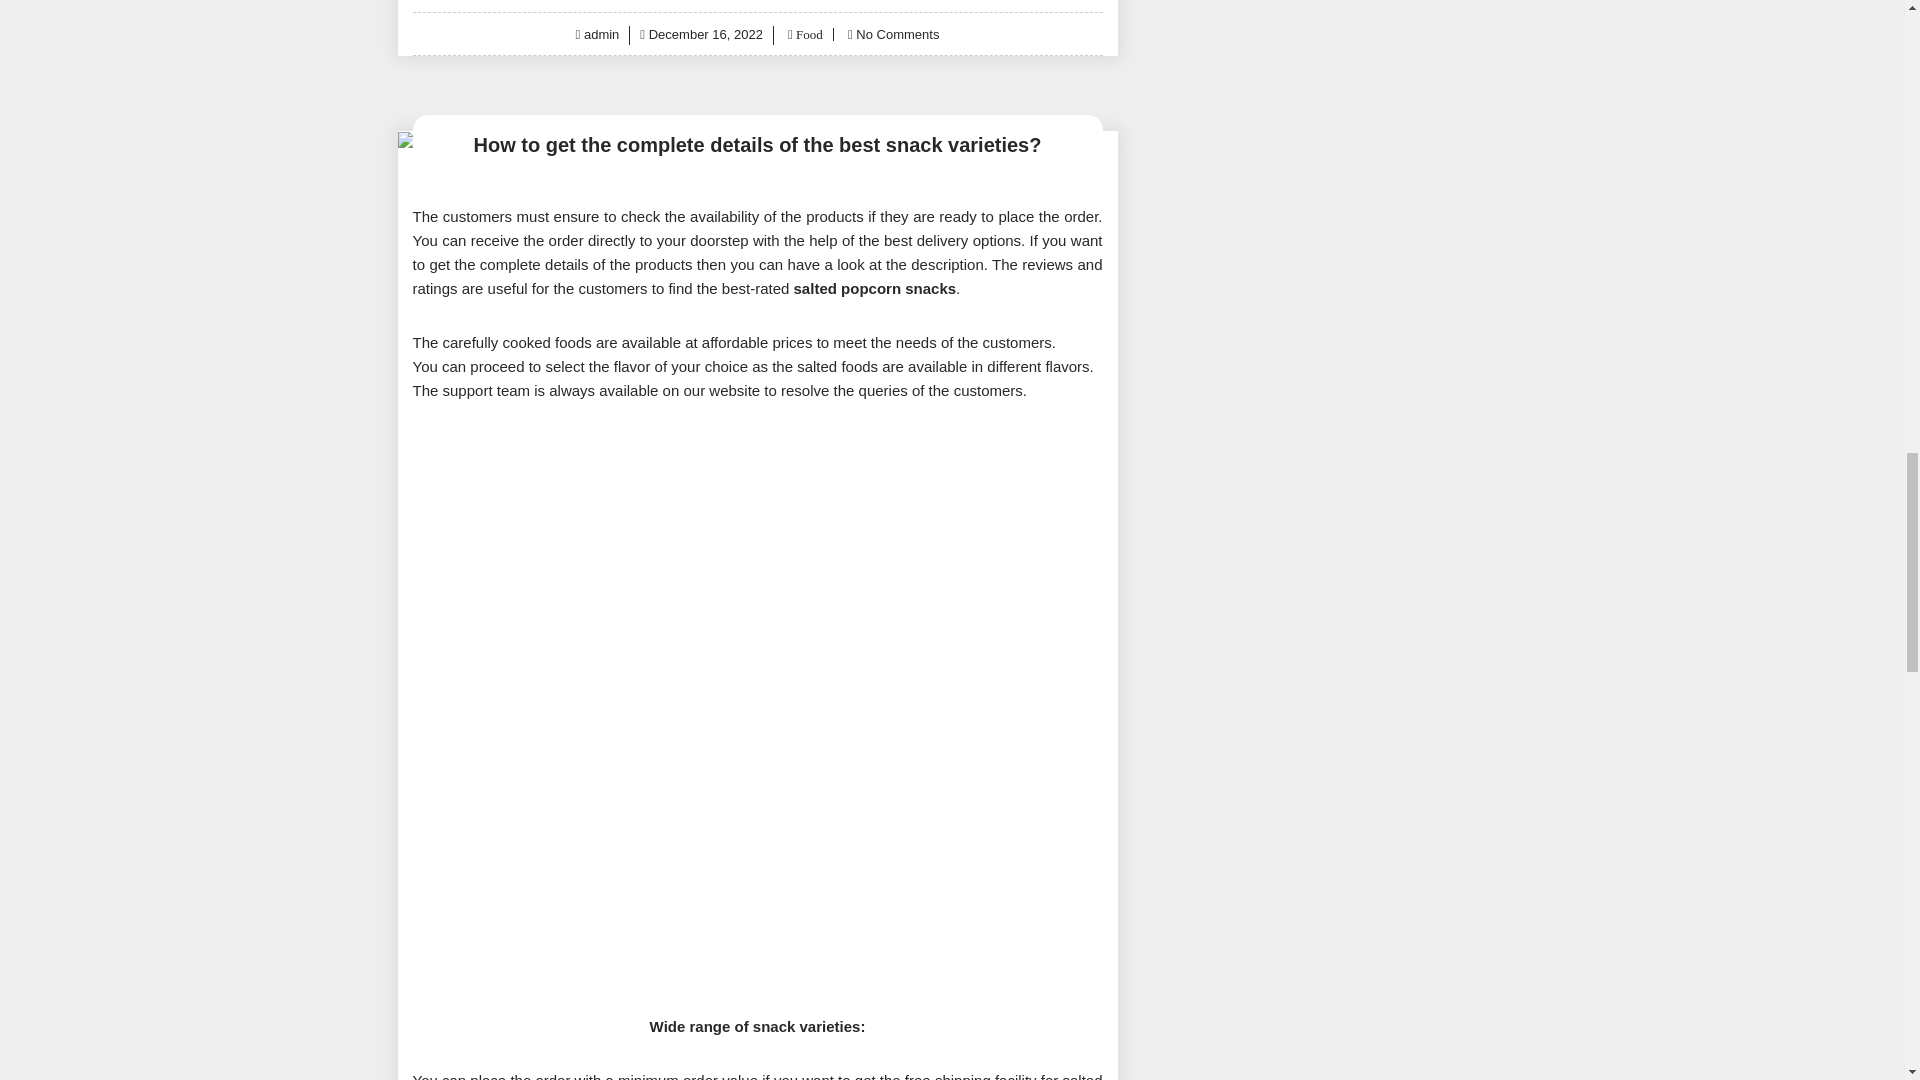  I want to click on How to get the complete details of the best snack varieties?, so click(757, 144).